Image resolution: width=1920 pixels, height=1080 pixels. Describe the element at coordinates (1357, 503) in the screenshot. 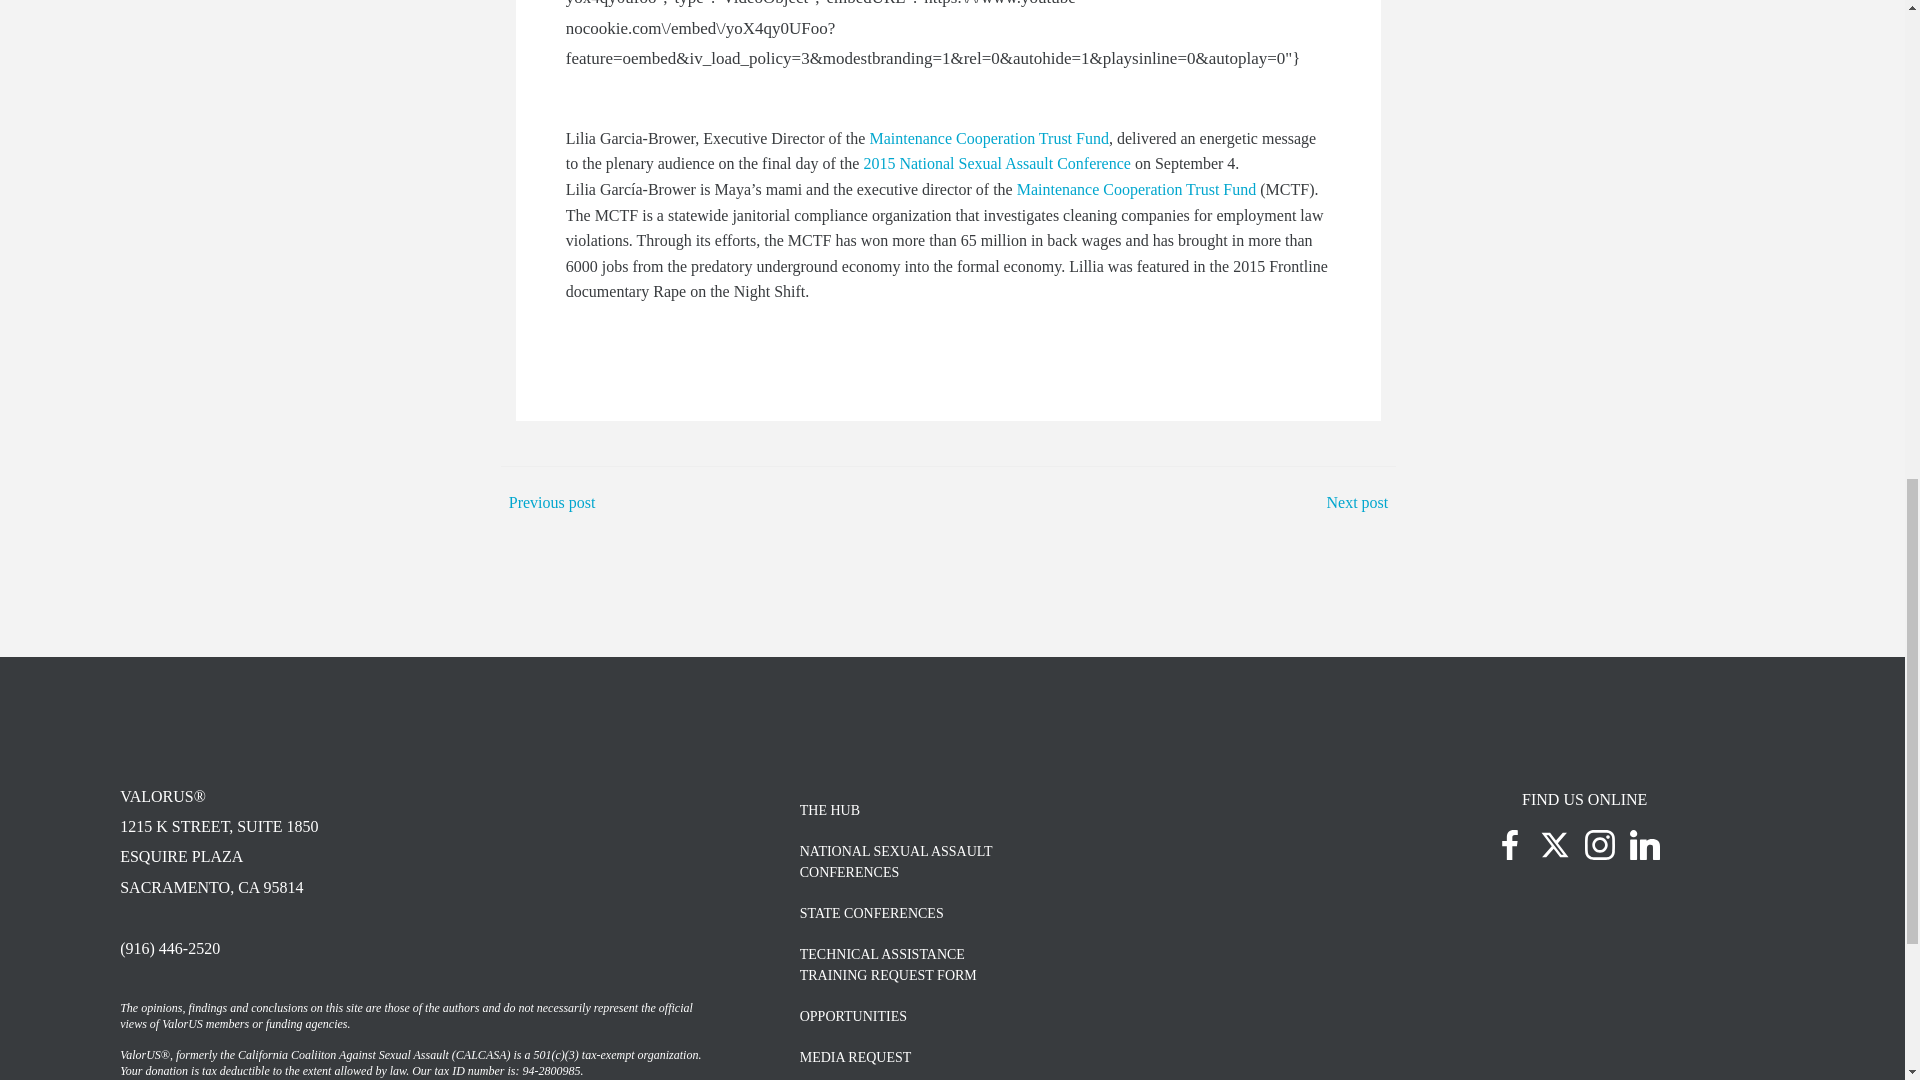

I see `2015 National Sexual Assault Conference` at that location.